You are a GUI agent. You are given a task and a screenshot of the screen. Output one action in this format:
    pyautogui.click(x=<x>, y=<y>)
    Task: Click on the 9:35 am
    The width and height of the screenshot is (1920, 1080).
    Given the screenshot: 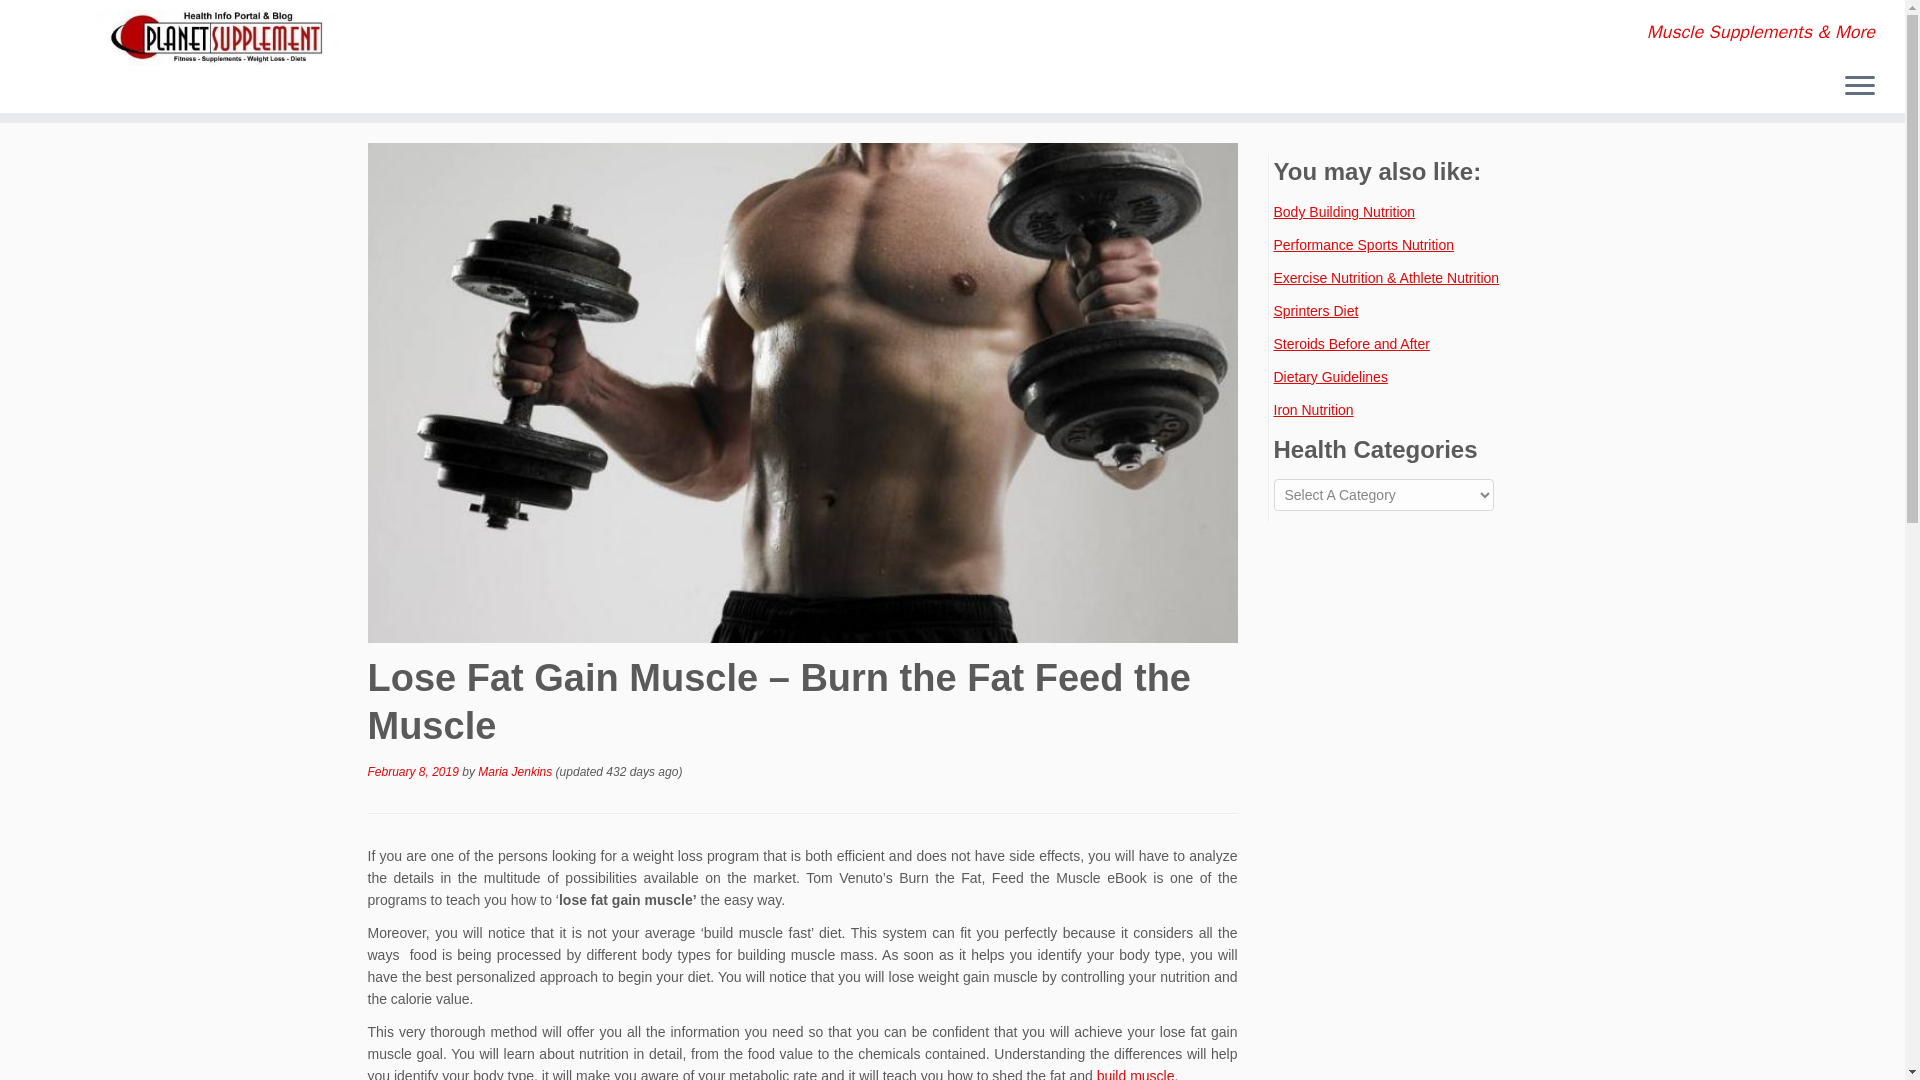 What is the action you would take?
    pyautogui.click(x=413, y=771)
    